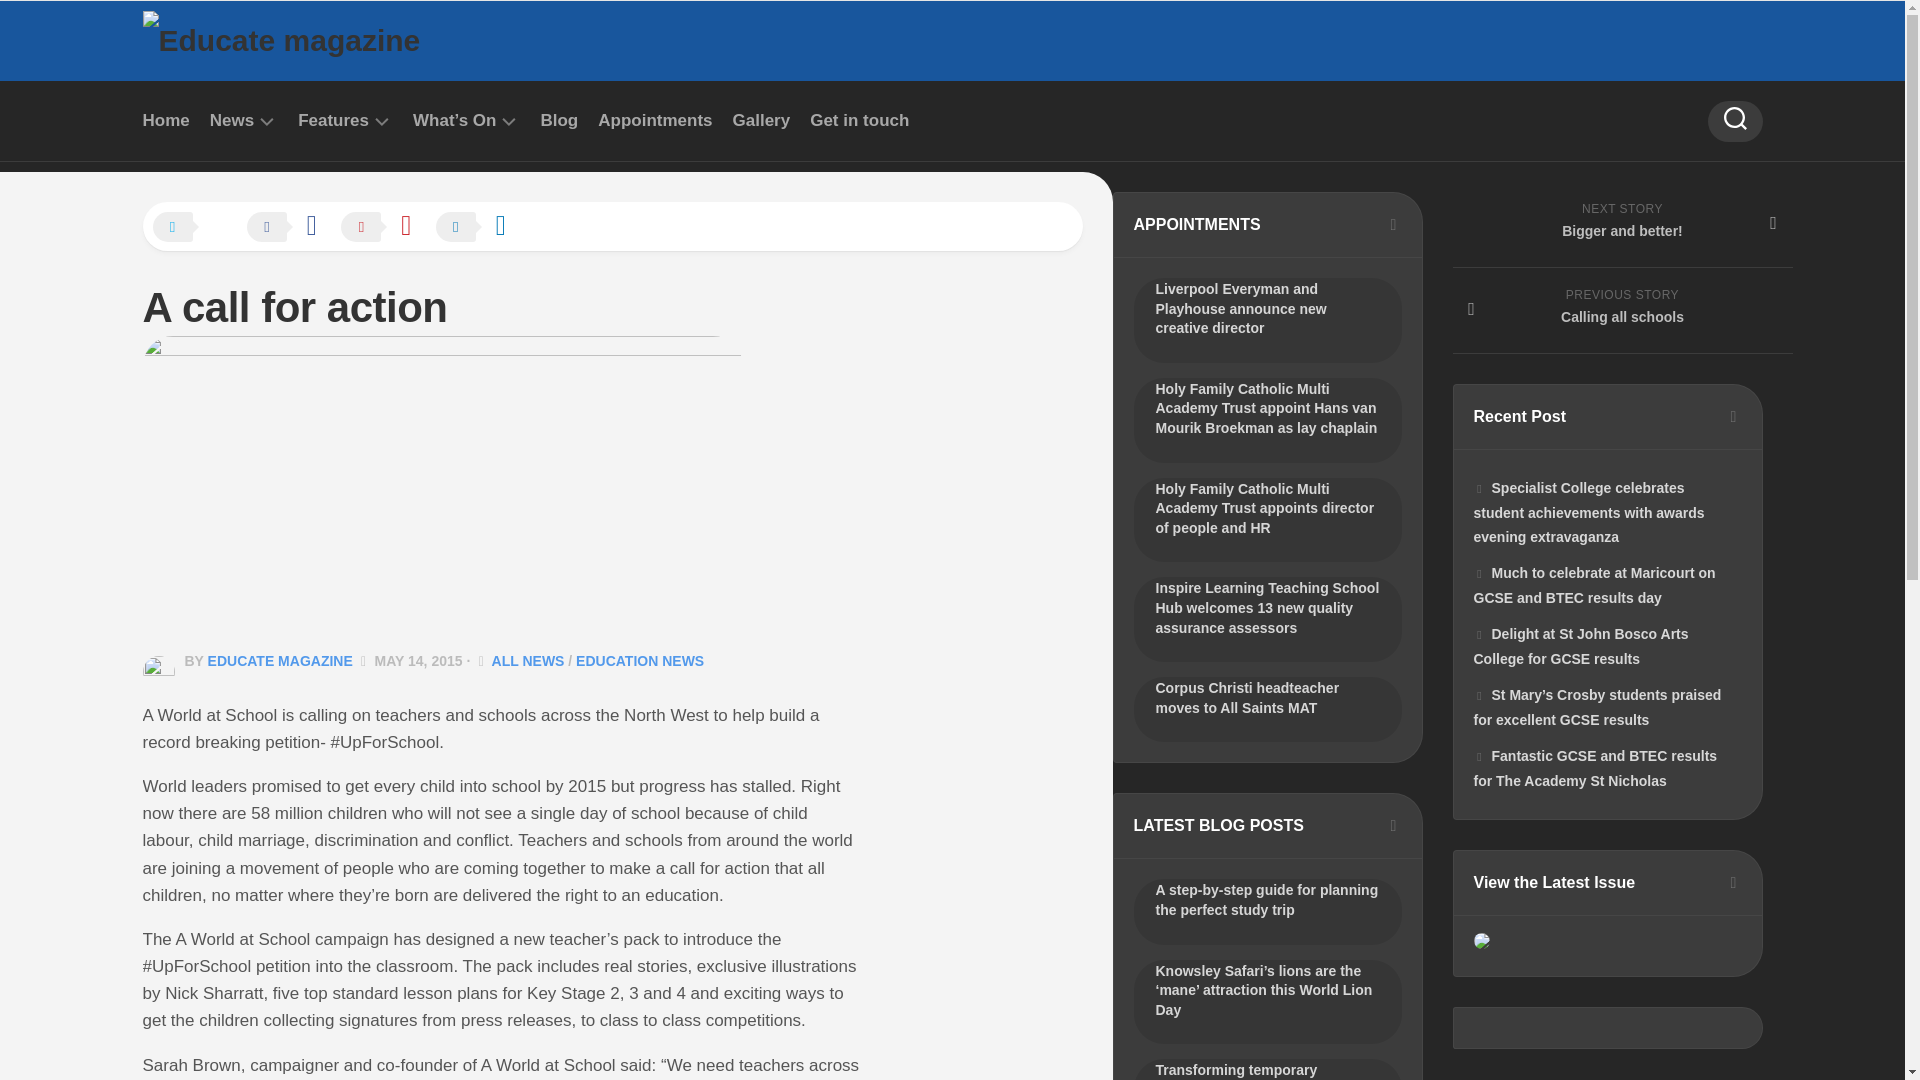  I want to click on Posts by Educate Magazine, so click(280, 660).